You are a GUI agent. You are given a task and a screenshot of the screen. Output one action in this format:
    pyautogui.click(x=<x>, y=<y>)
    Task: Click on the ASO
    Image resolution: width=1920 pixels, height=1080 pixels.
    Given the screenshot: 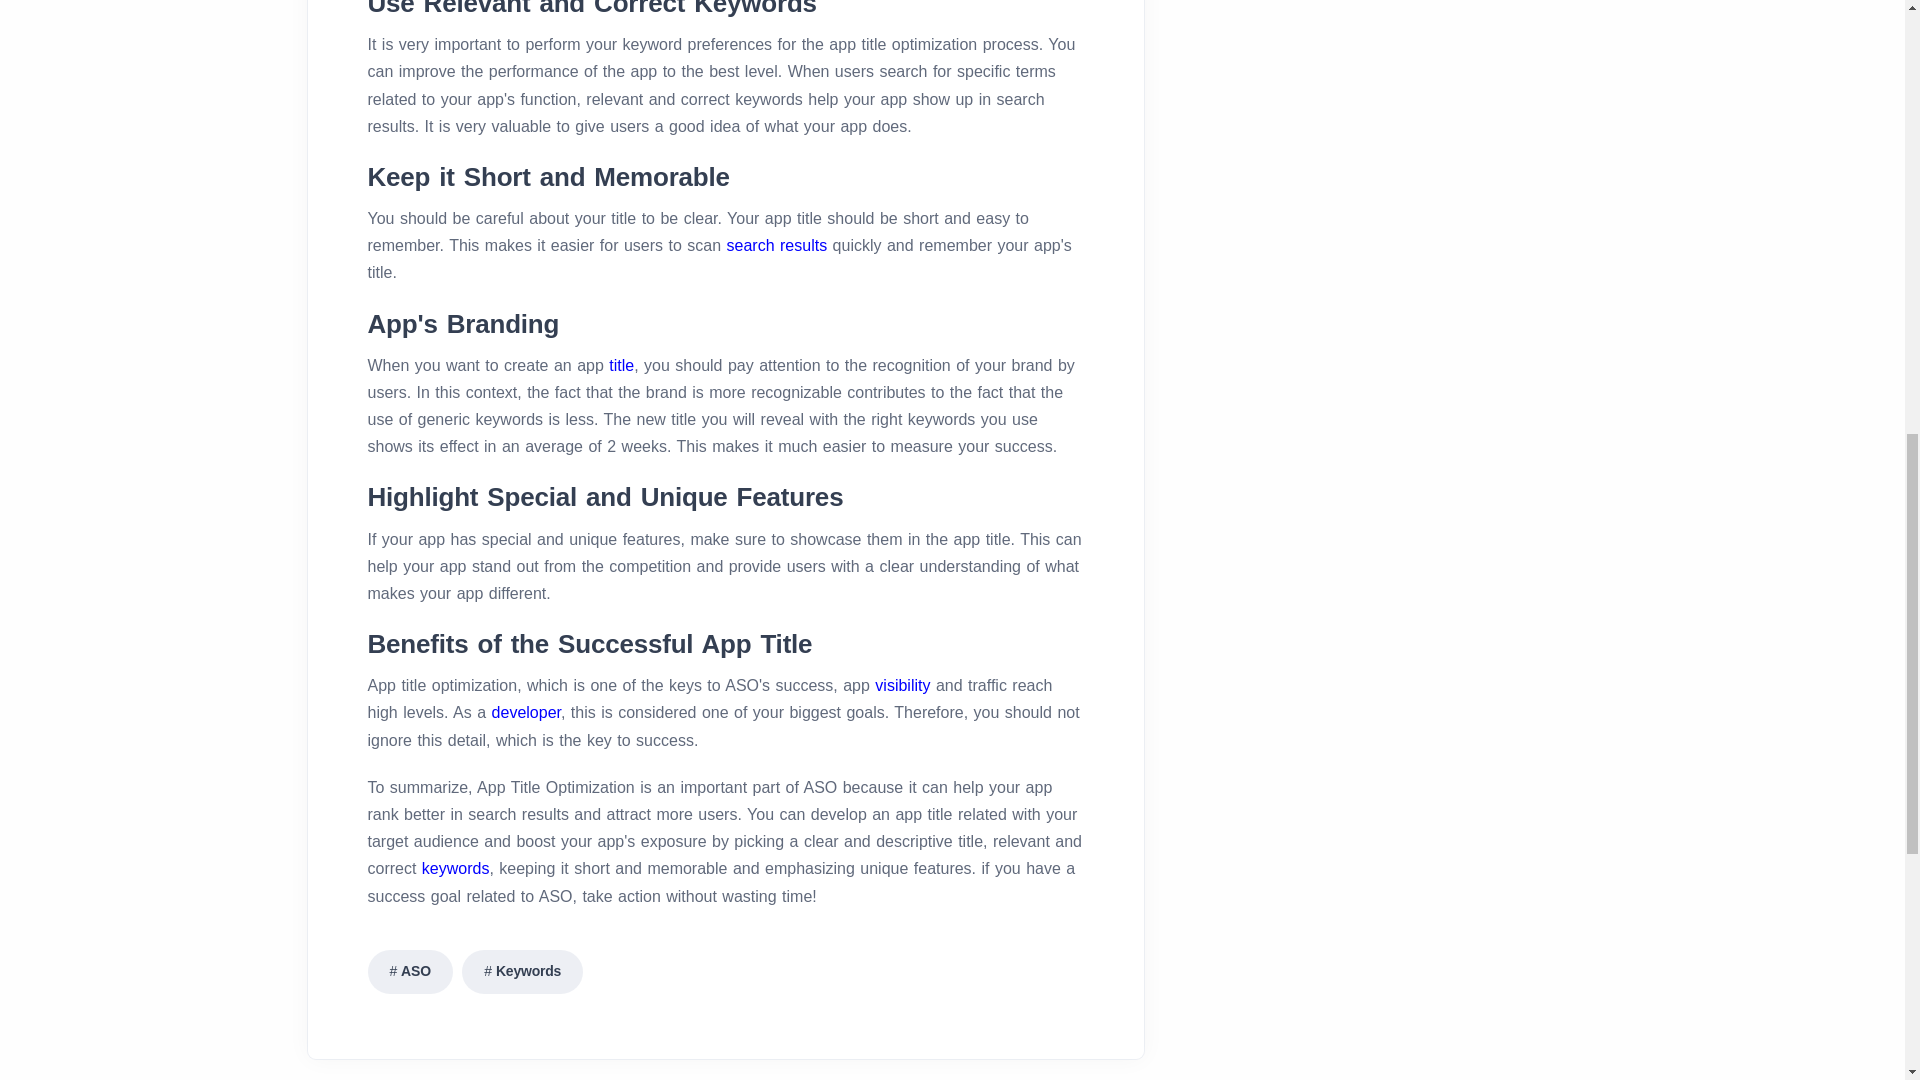 What is the action you would take?
    pyautogui.click(x=410, y=972)
    